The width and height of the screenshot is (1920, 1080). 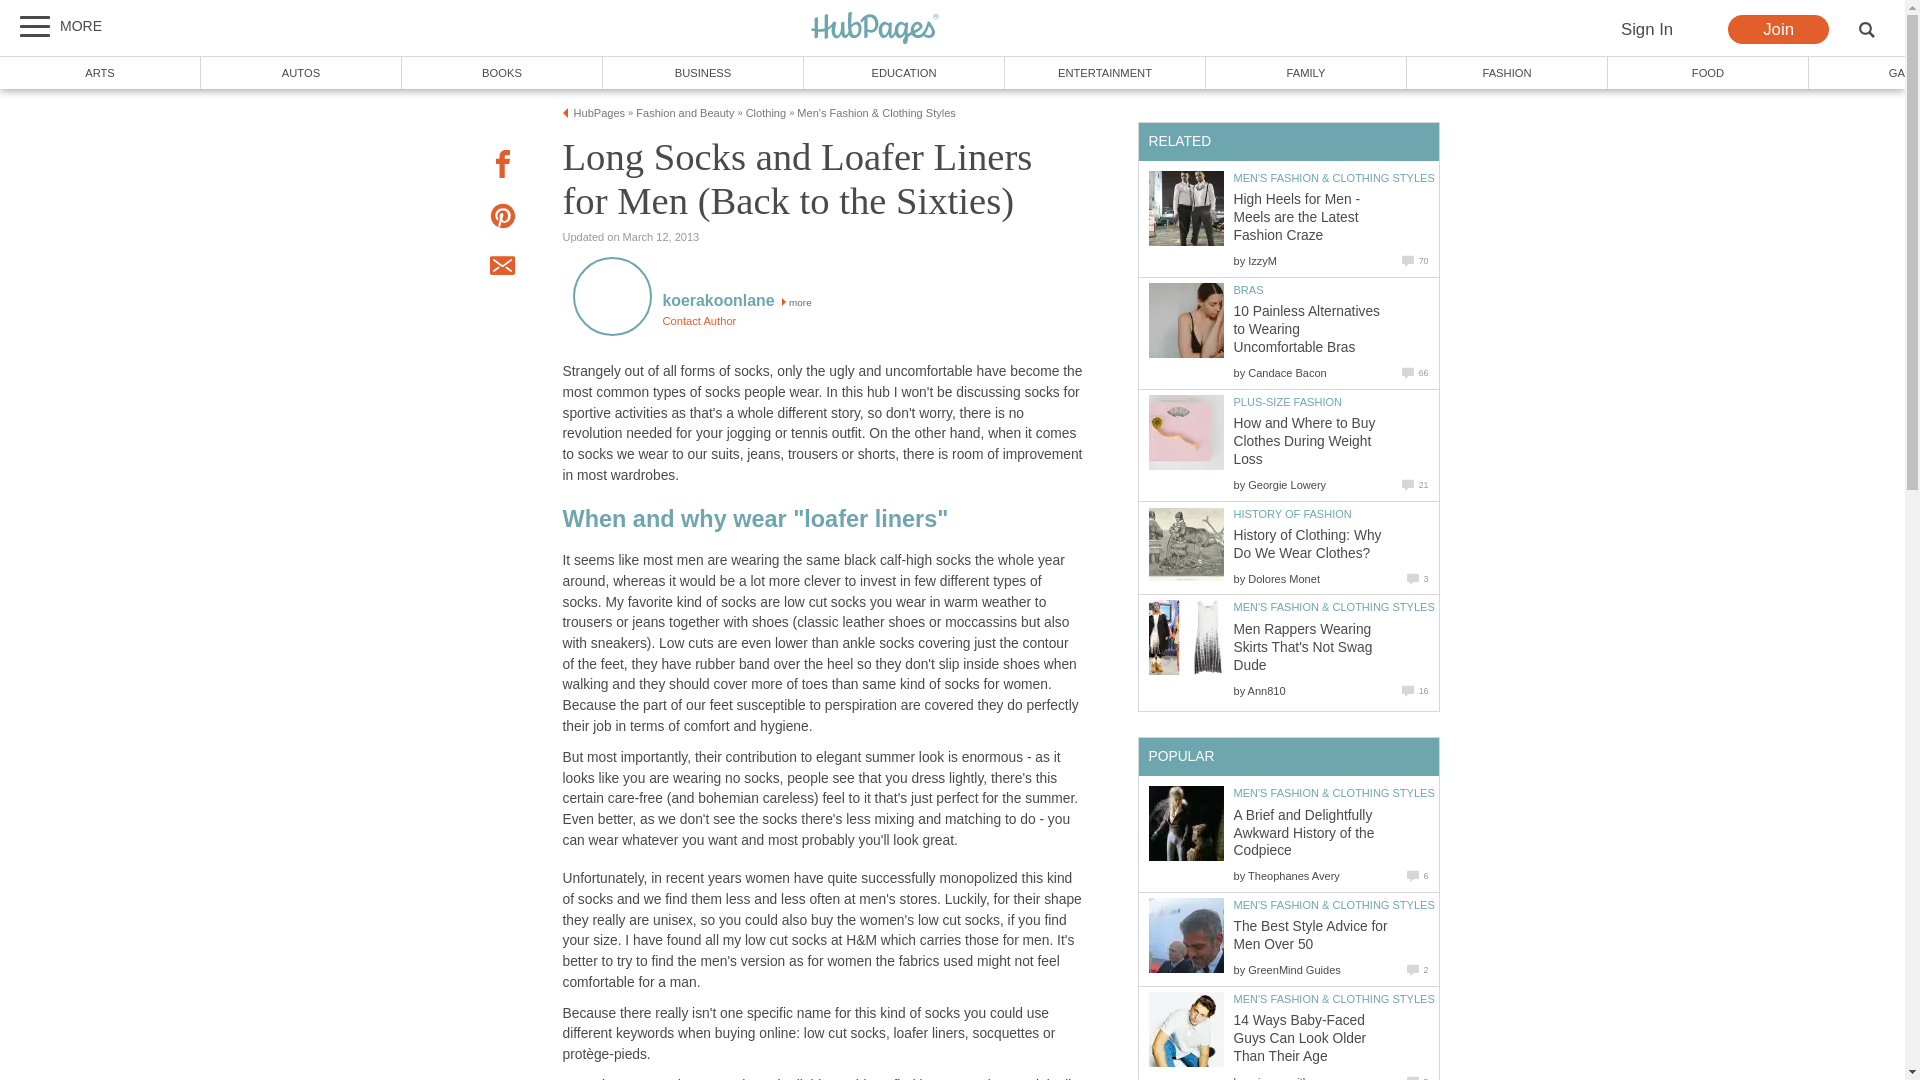 I want to click on BOOKS, so click(x=502, y=72).